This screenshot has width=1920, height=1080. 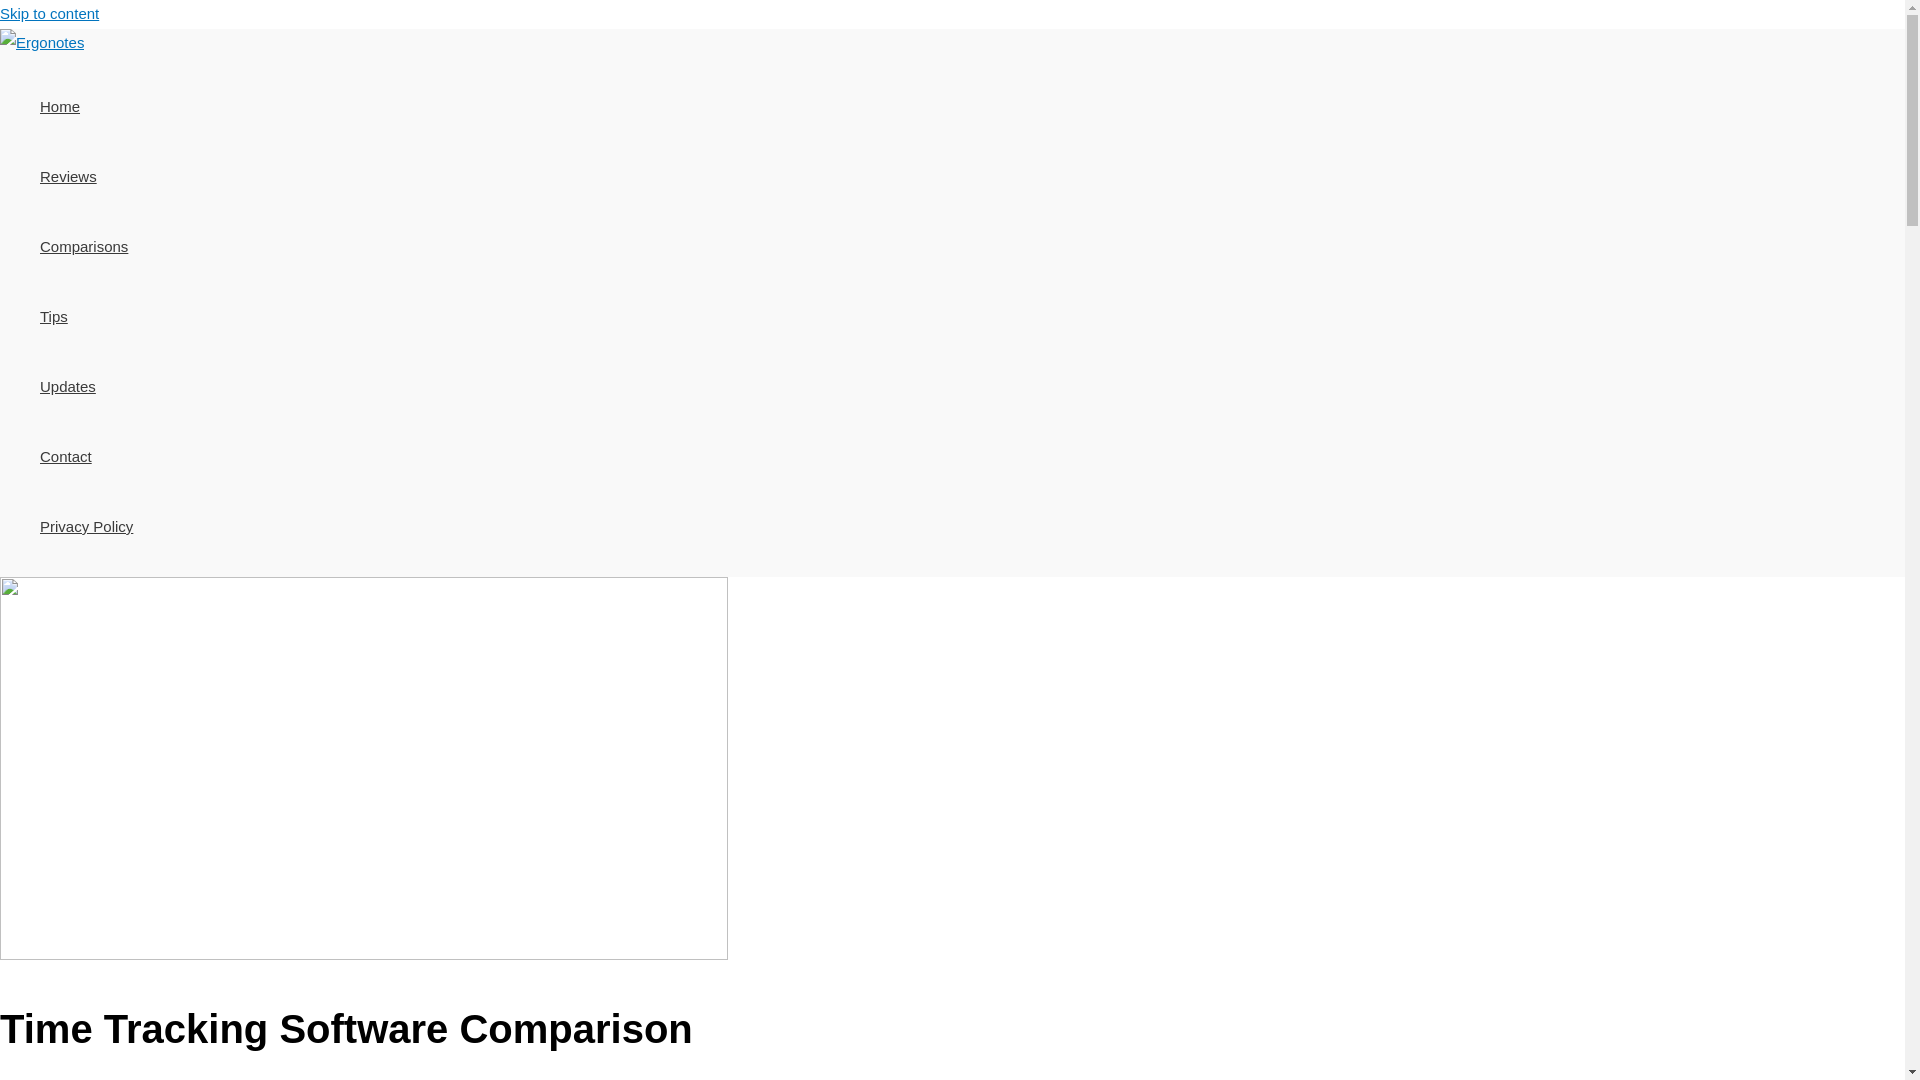 What do you see at coordinates (86, 176) in the screenshot?
I see `Reviews` at bounding box center [86, 176].